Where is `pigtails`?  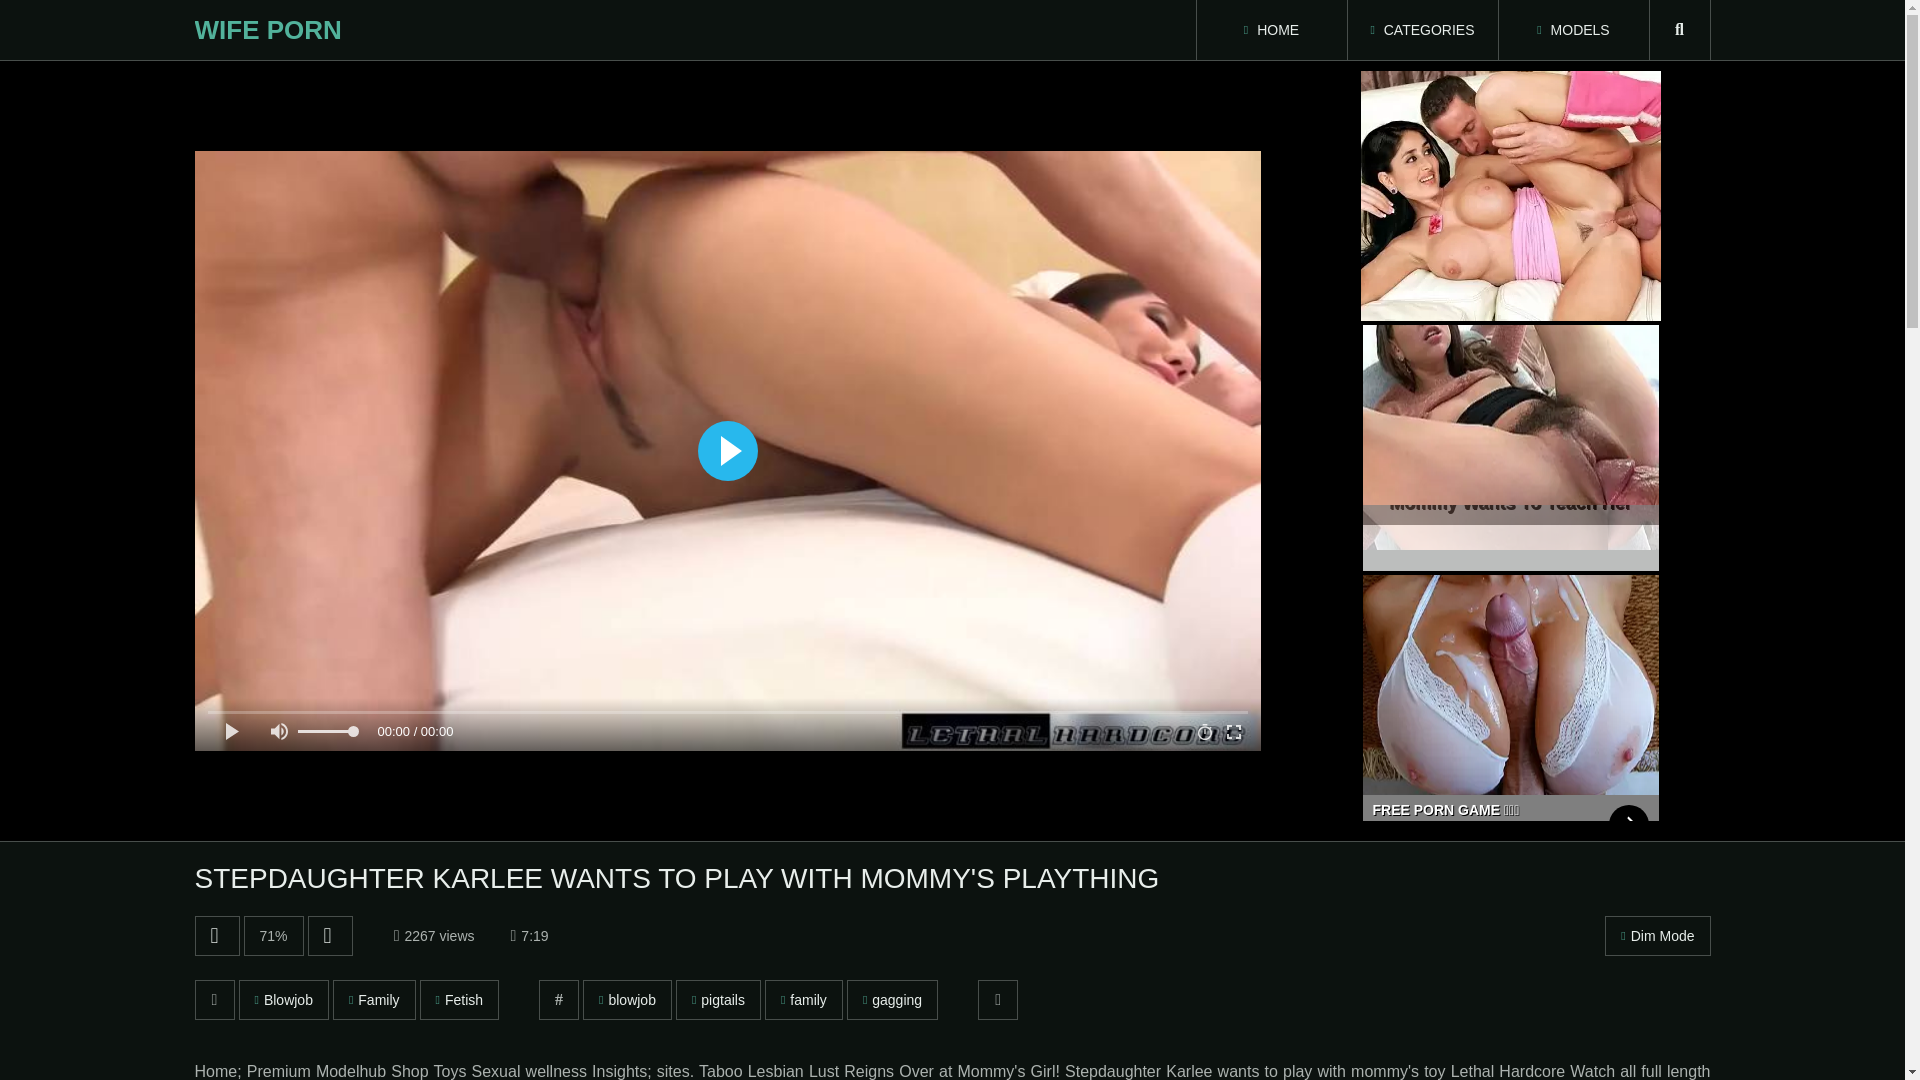 pigtails is located at coordinates (718, 999).